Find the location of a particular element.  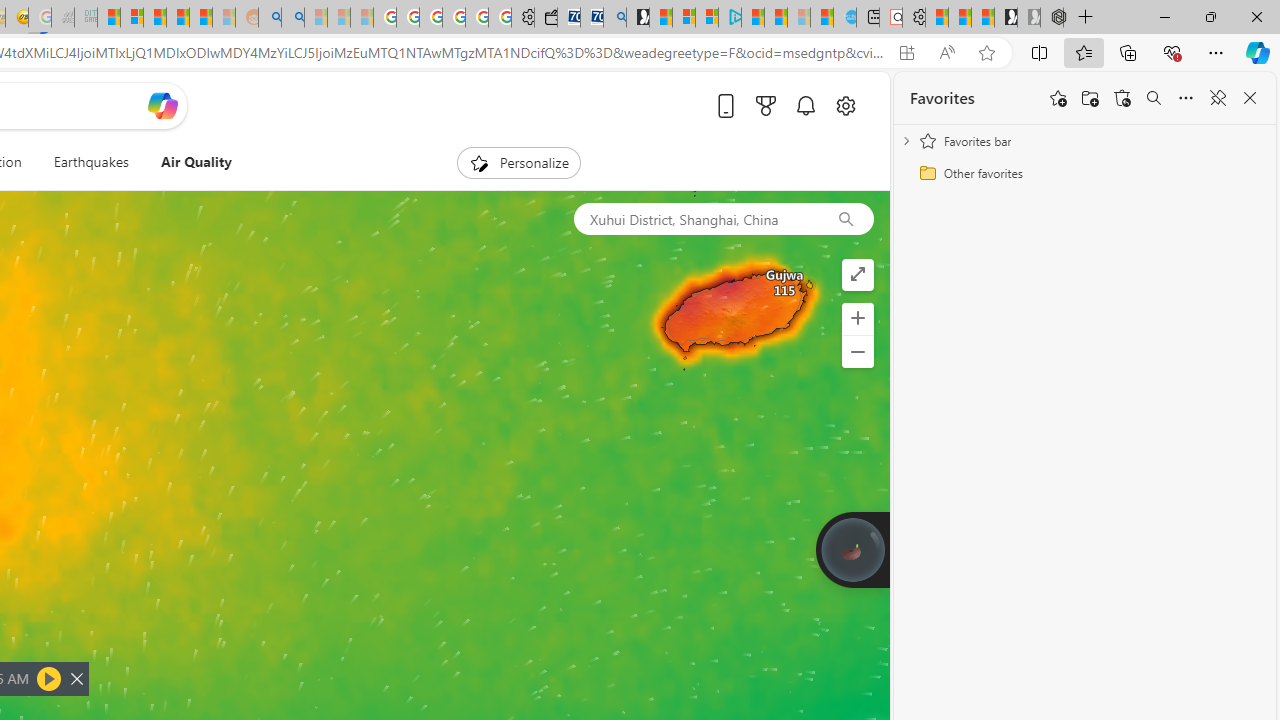

Utah sues federal government - Search is located at coordinates (292, 18).